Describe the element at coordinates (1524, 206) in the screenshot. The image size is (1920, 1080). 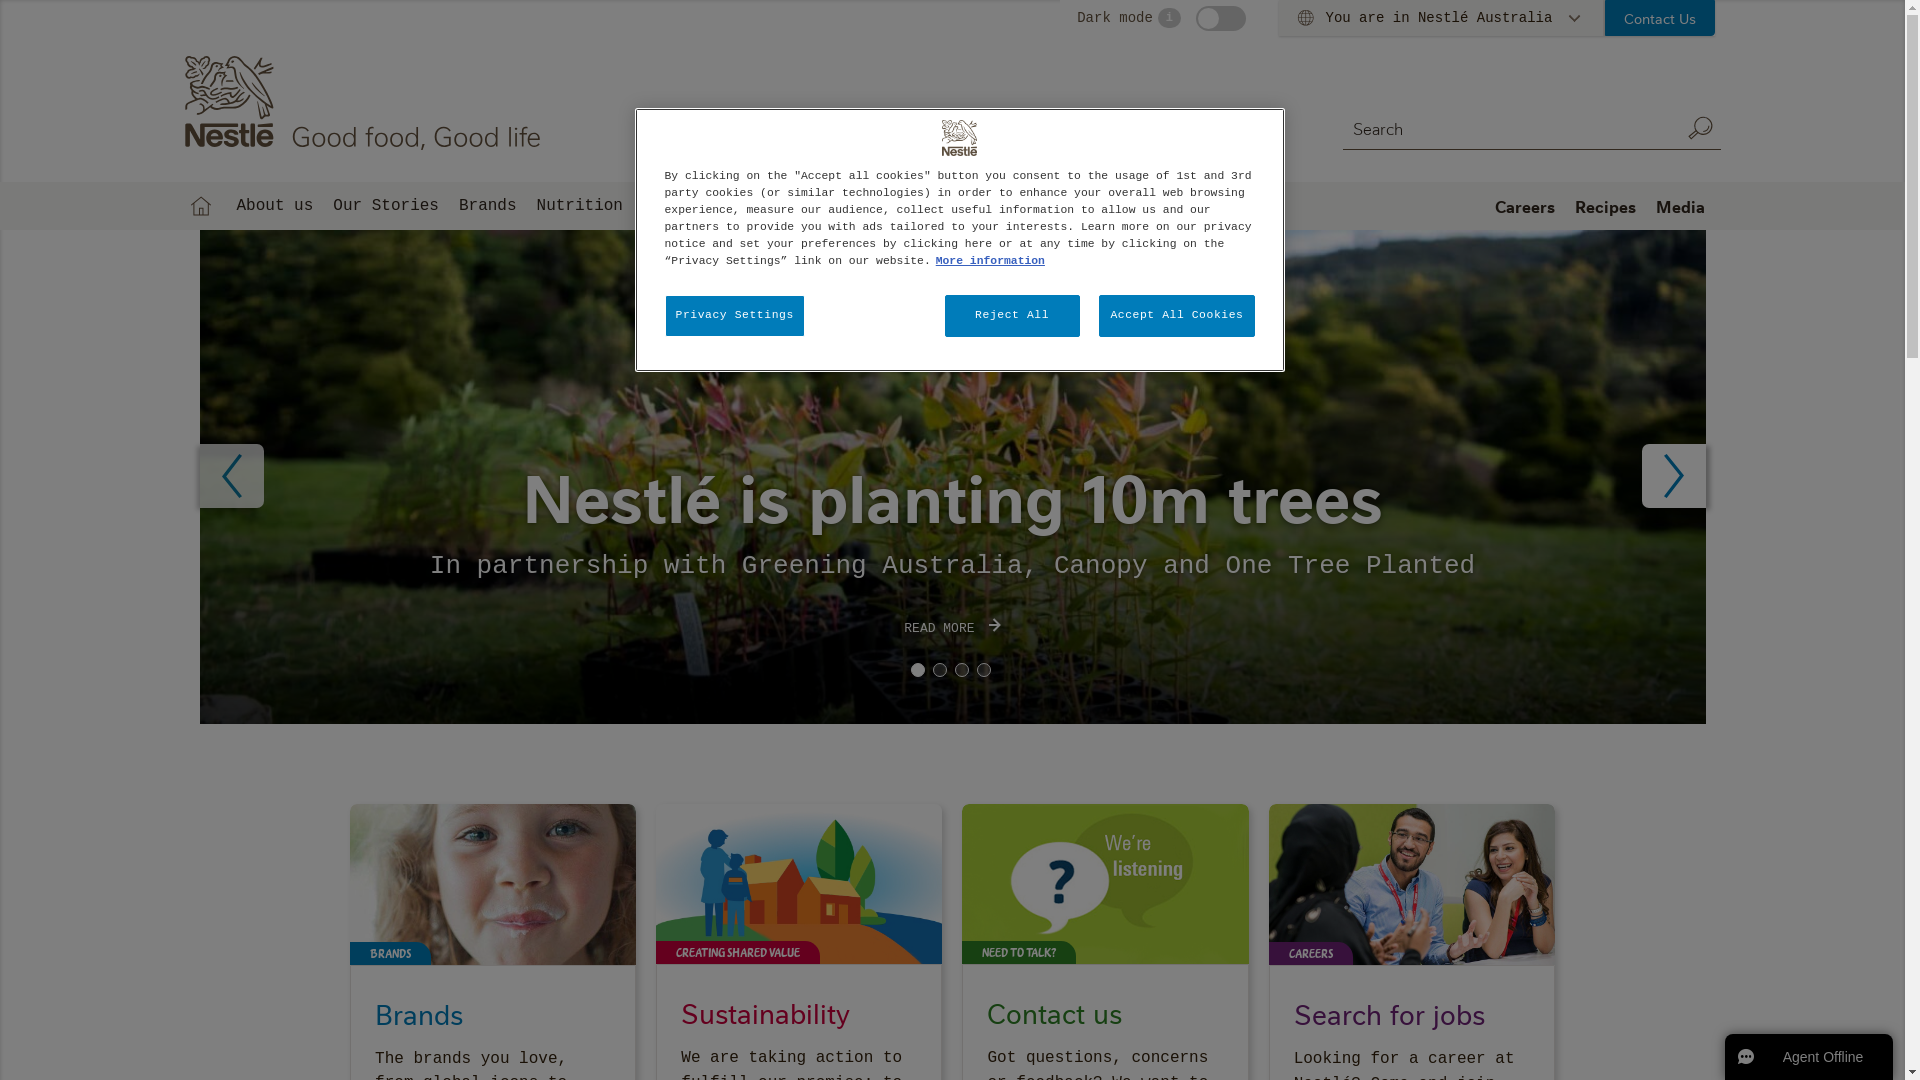
I see `Careers` at that location.